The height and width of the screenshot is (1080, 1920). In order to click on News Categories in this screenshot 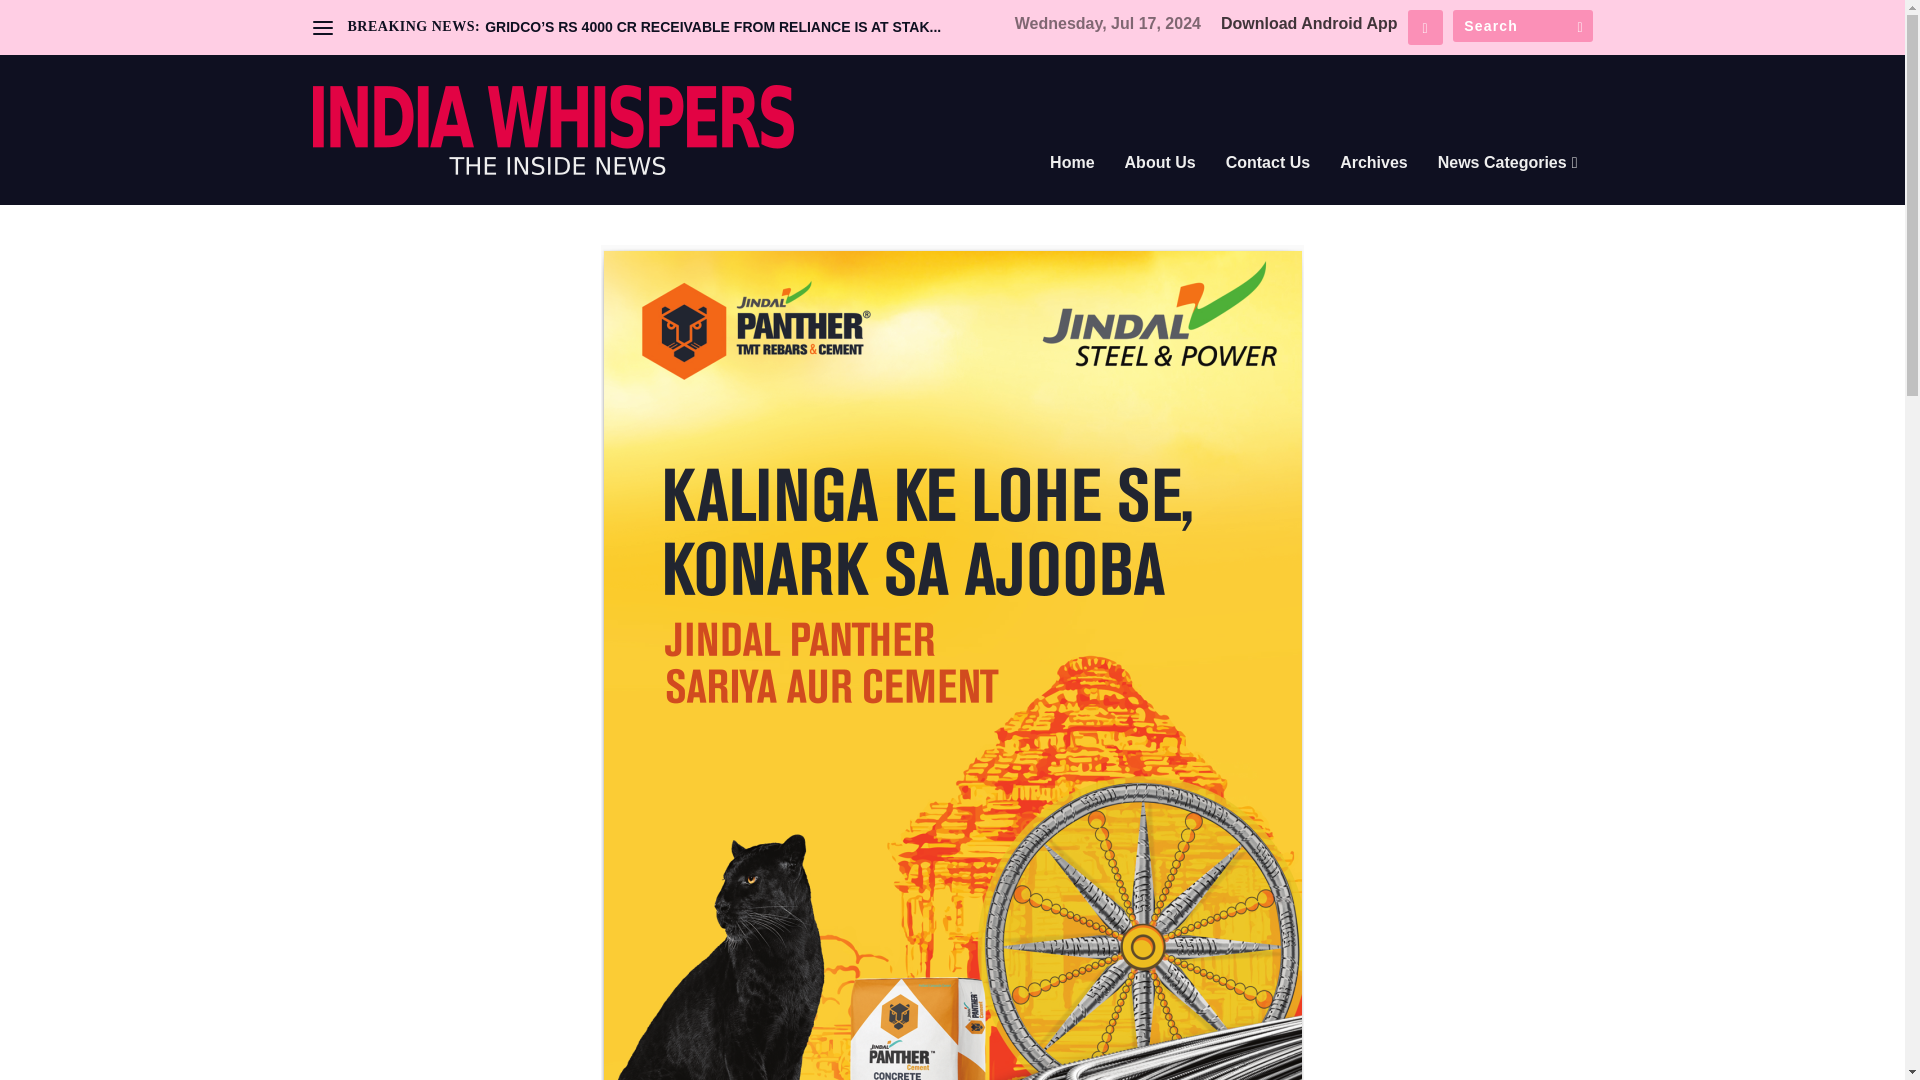, I will do `click(1508, 190)`.